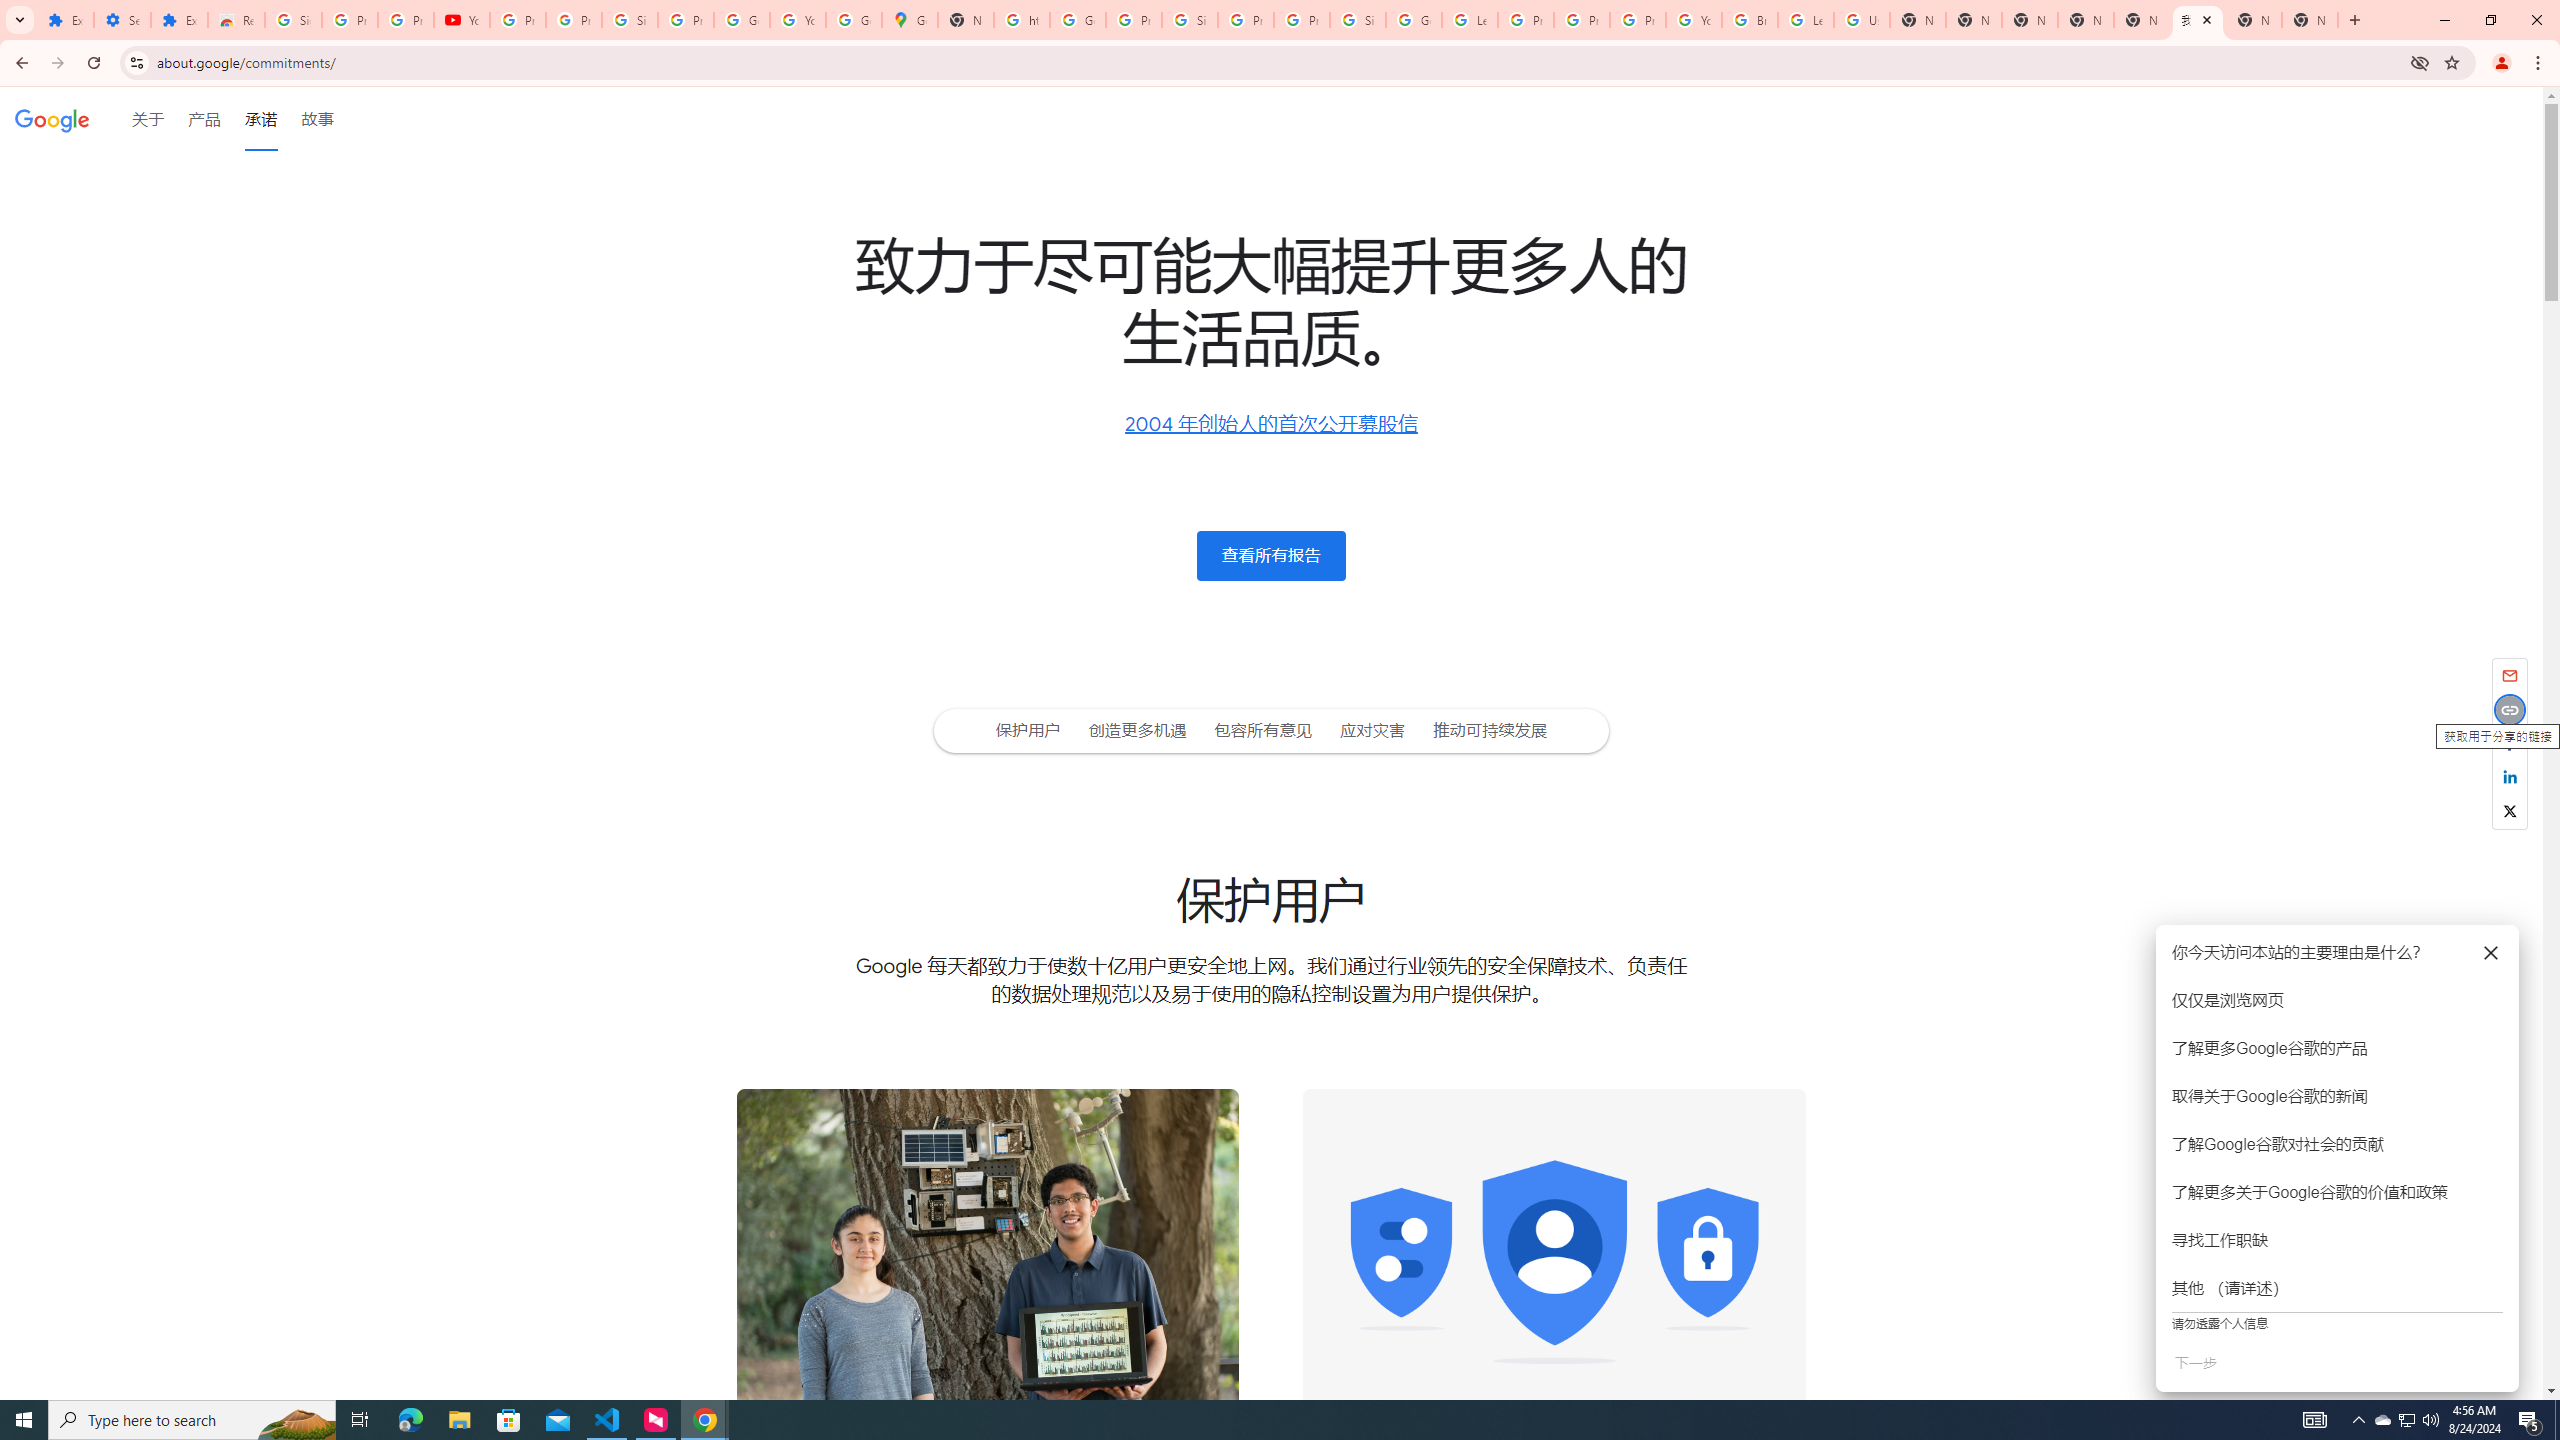  I want to click on https://scholar.google.com/, so click(1022, 20).